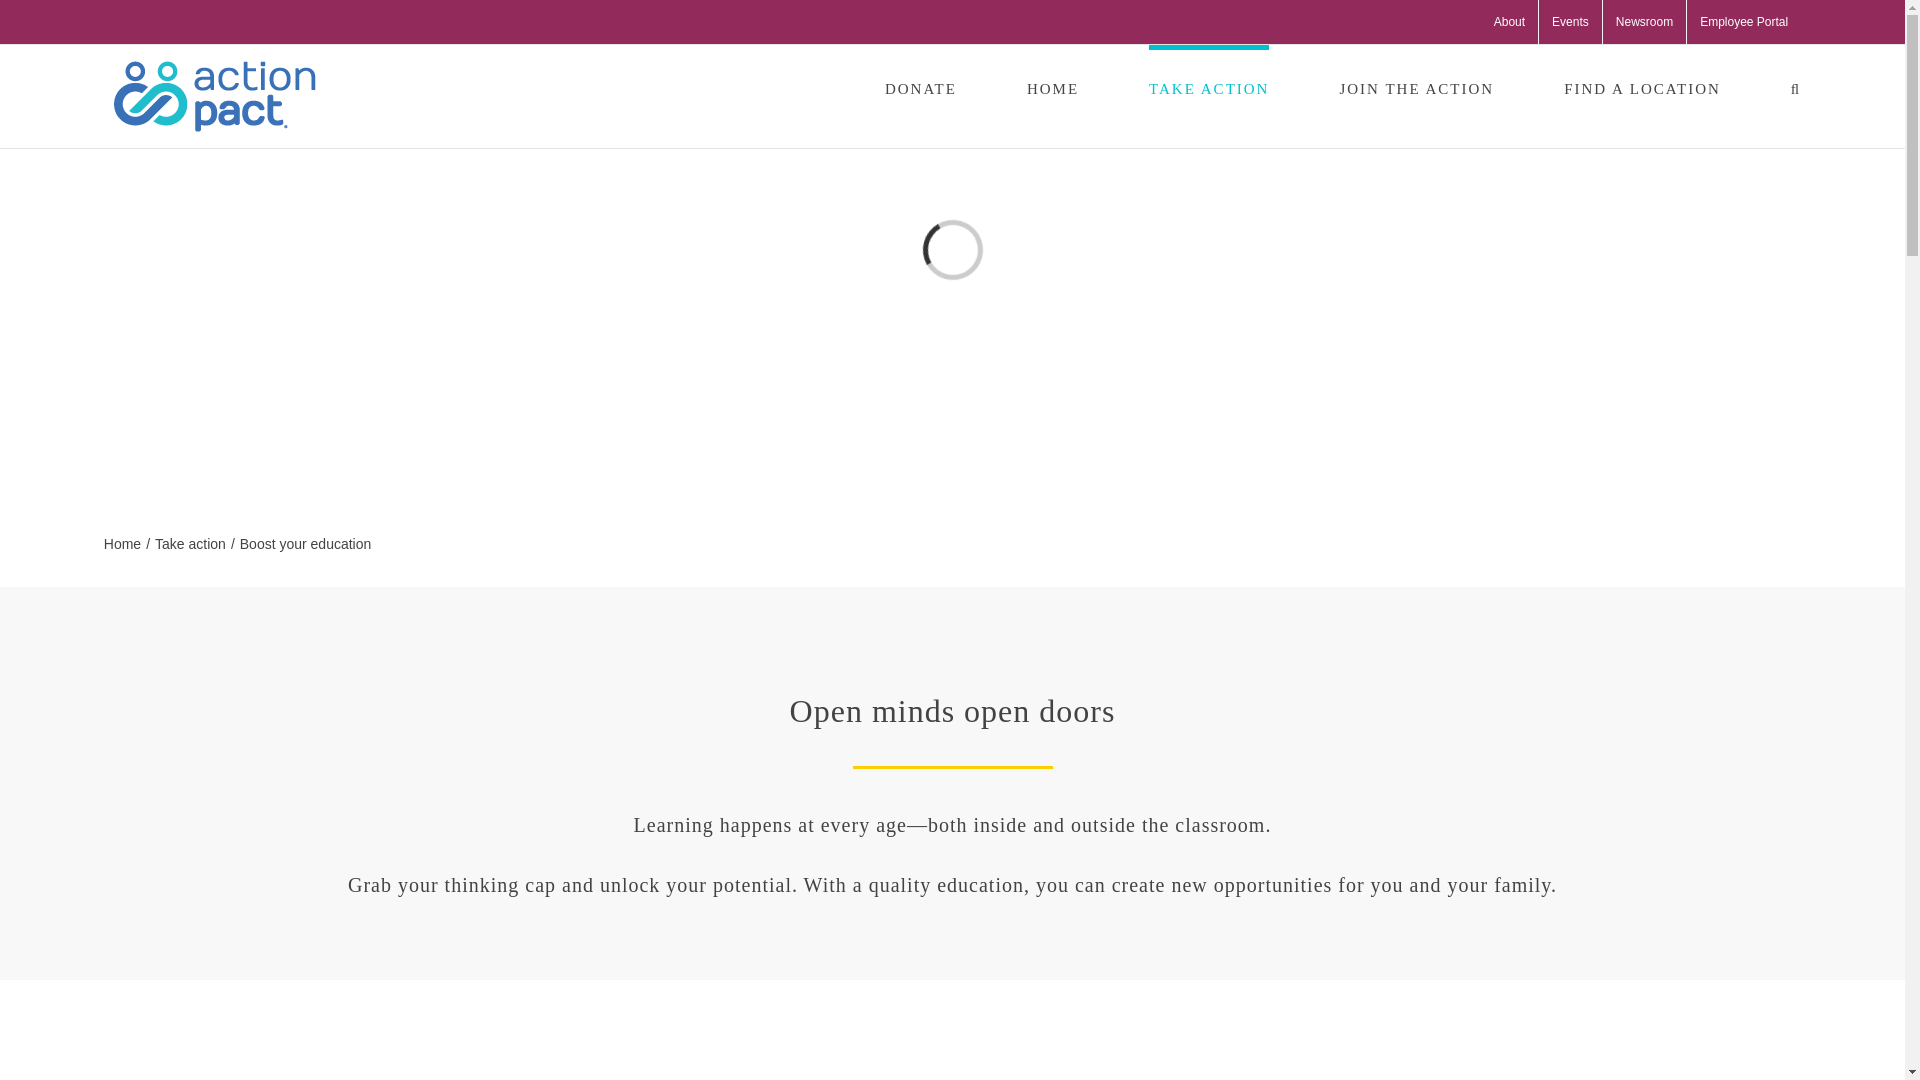 This screenshot has width=1920, height=1080. Describe the element at coordinates (1416, 86) in the screenshot. I see `JOIN THE ACTION` at that location.